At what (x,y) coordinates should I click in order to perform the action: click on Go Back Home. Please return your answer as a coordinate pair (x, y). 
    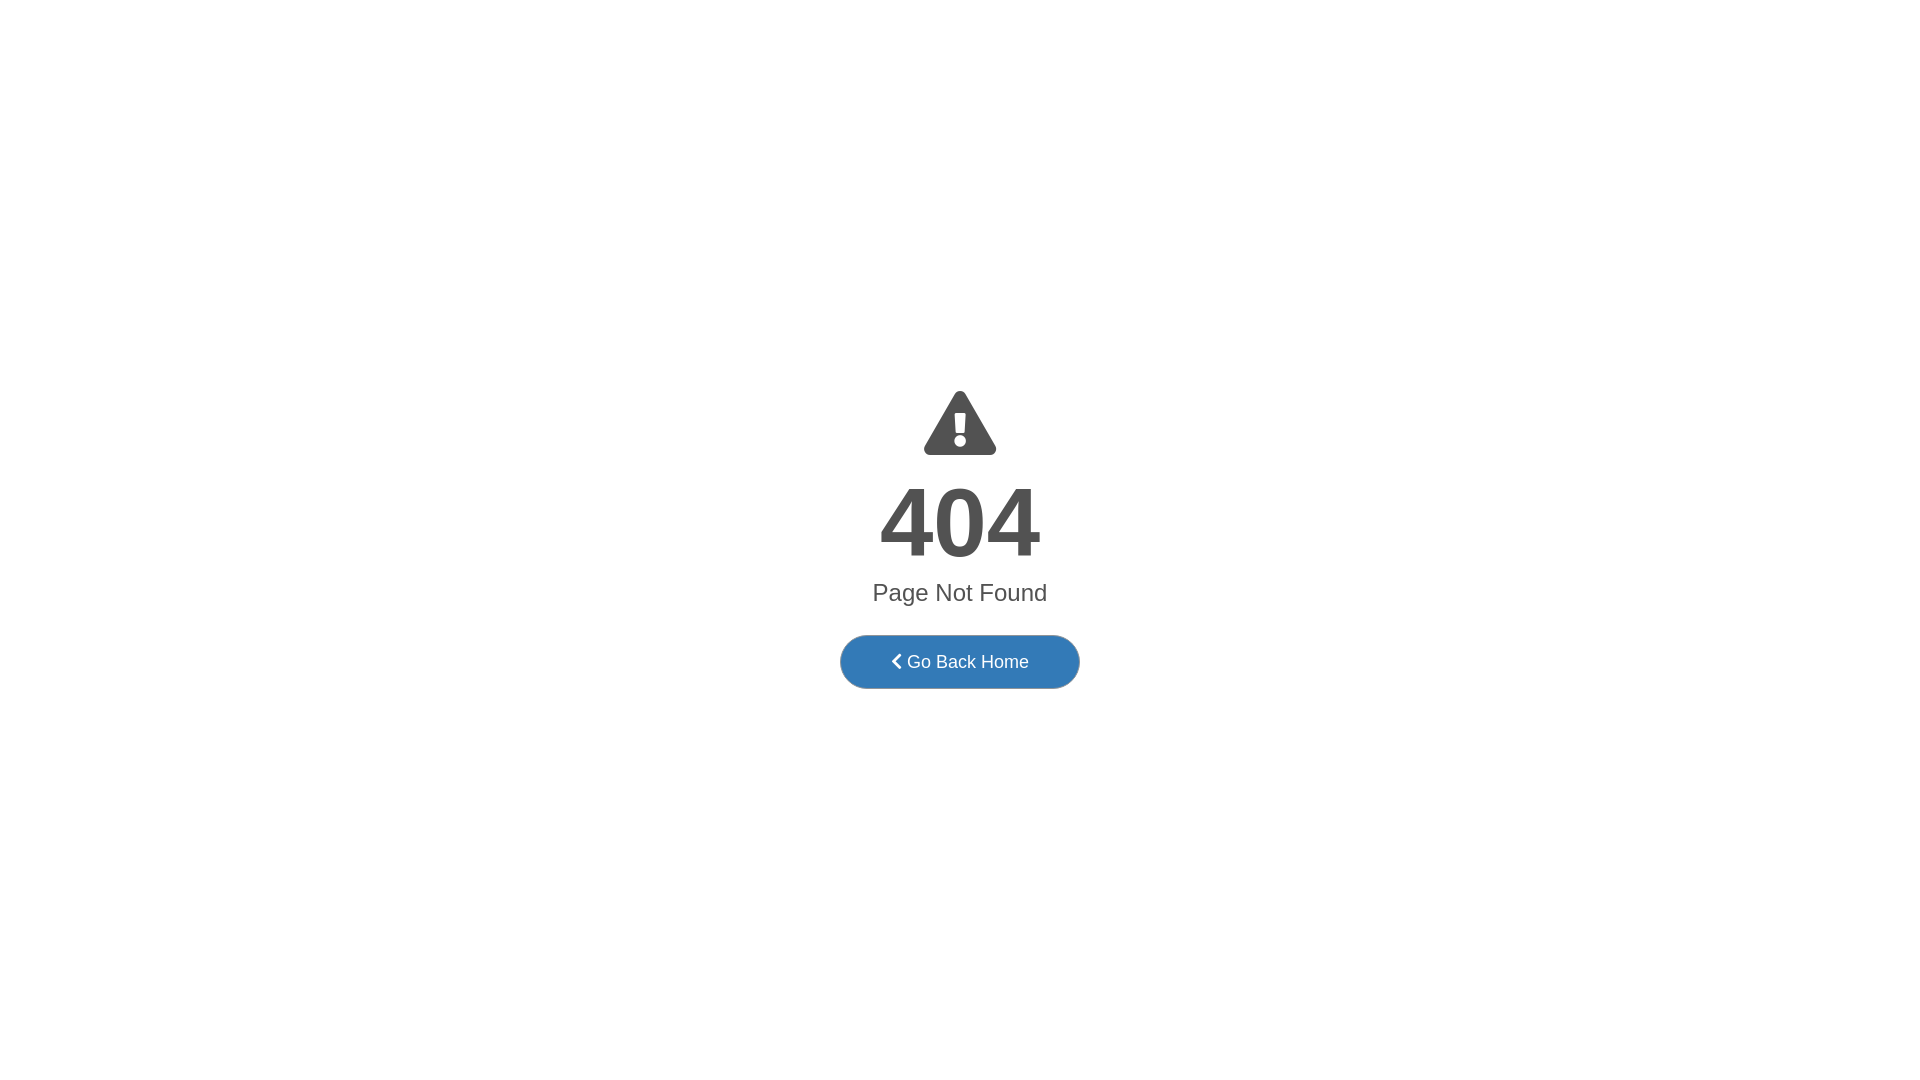
    Looking at the image, I should click on (960, 662).